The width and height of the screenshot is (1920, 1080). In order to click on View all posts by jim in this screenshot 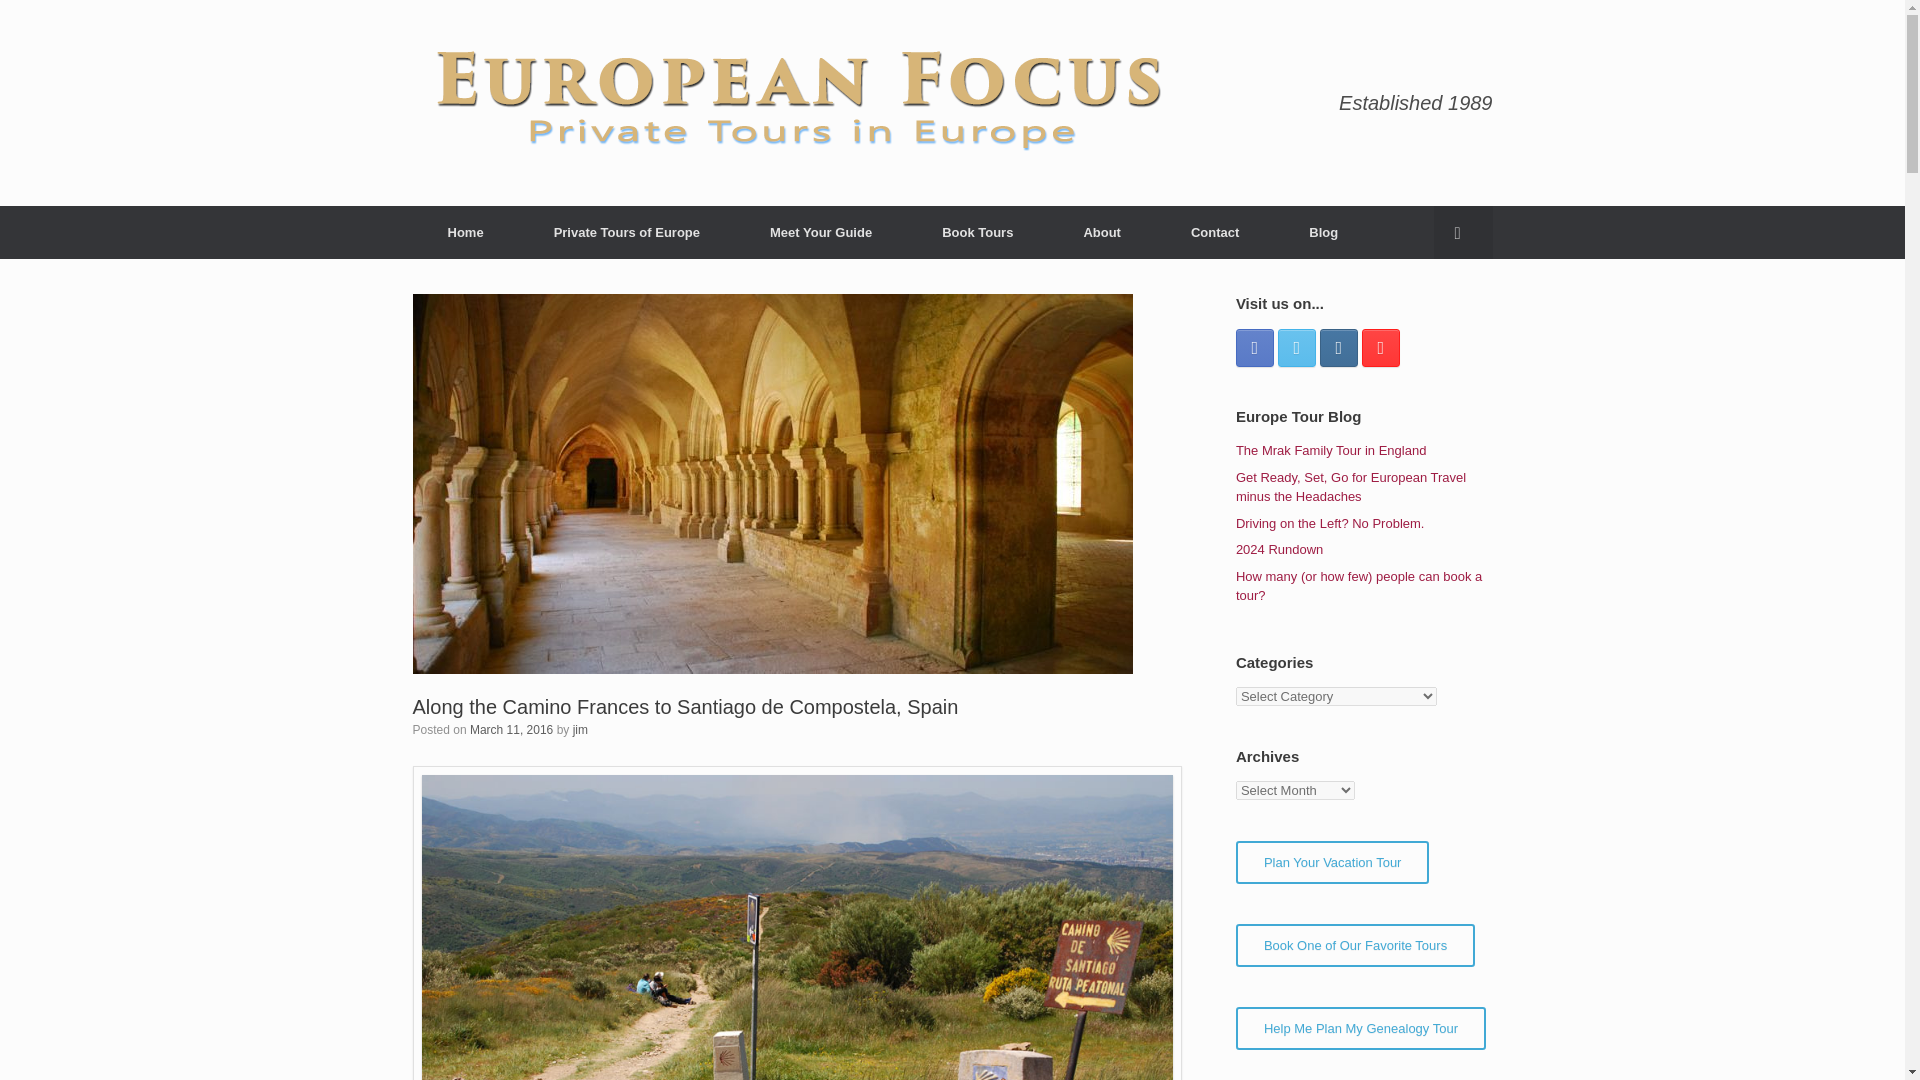, I will do `click(580, 729)`.